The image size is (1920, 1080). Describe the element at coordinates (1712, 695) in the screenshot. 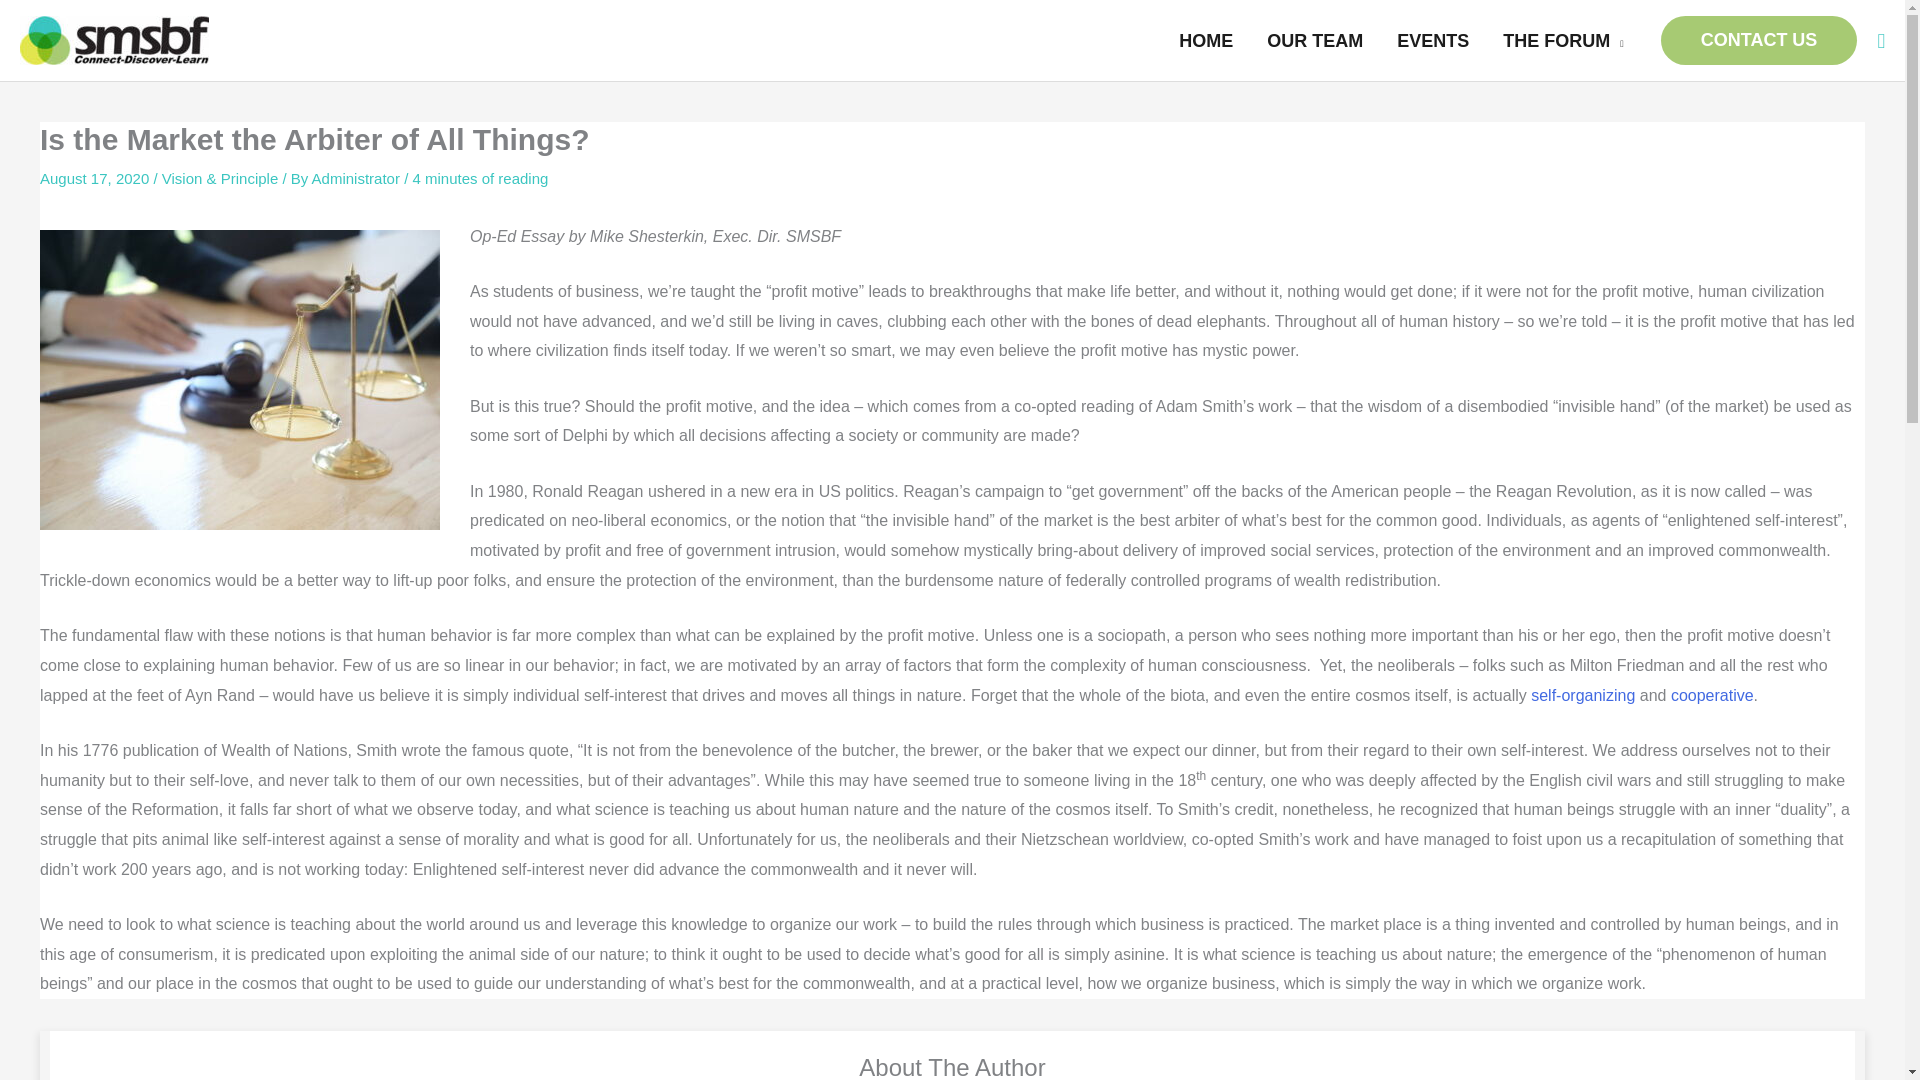

I see `cooperative` at that location.